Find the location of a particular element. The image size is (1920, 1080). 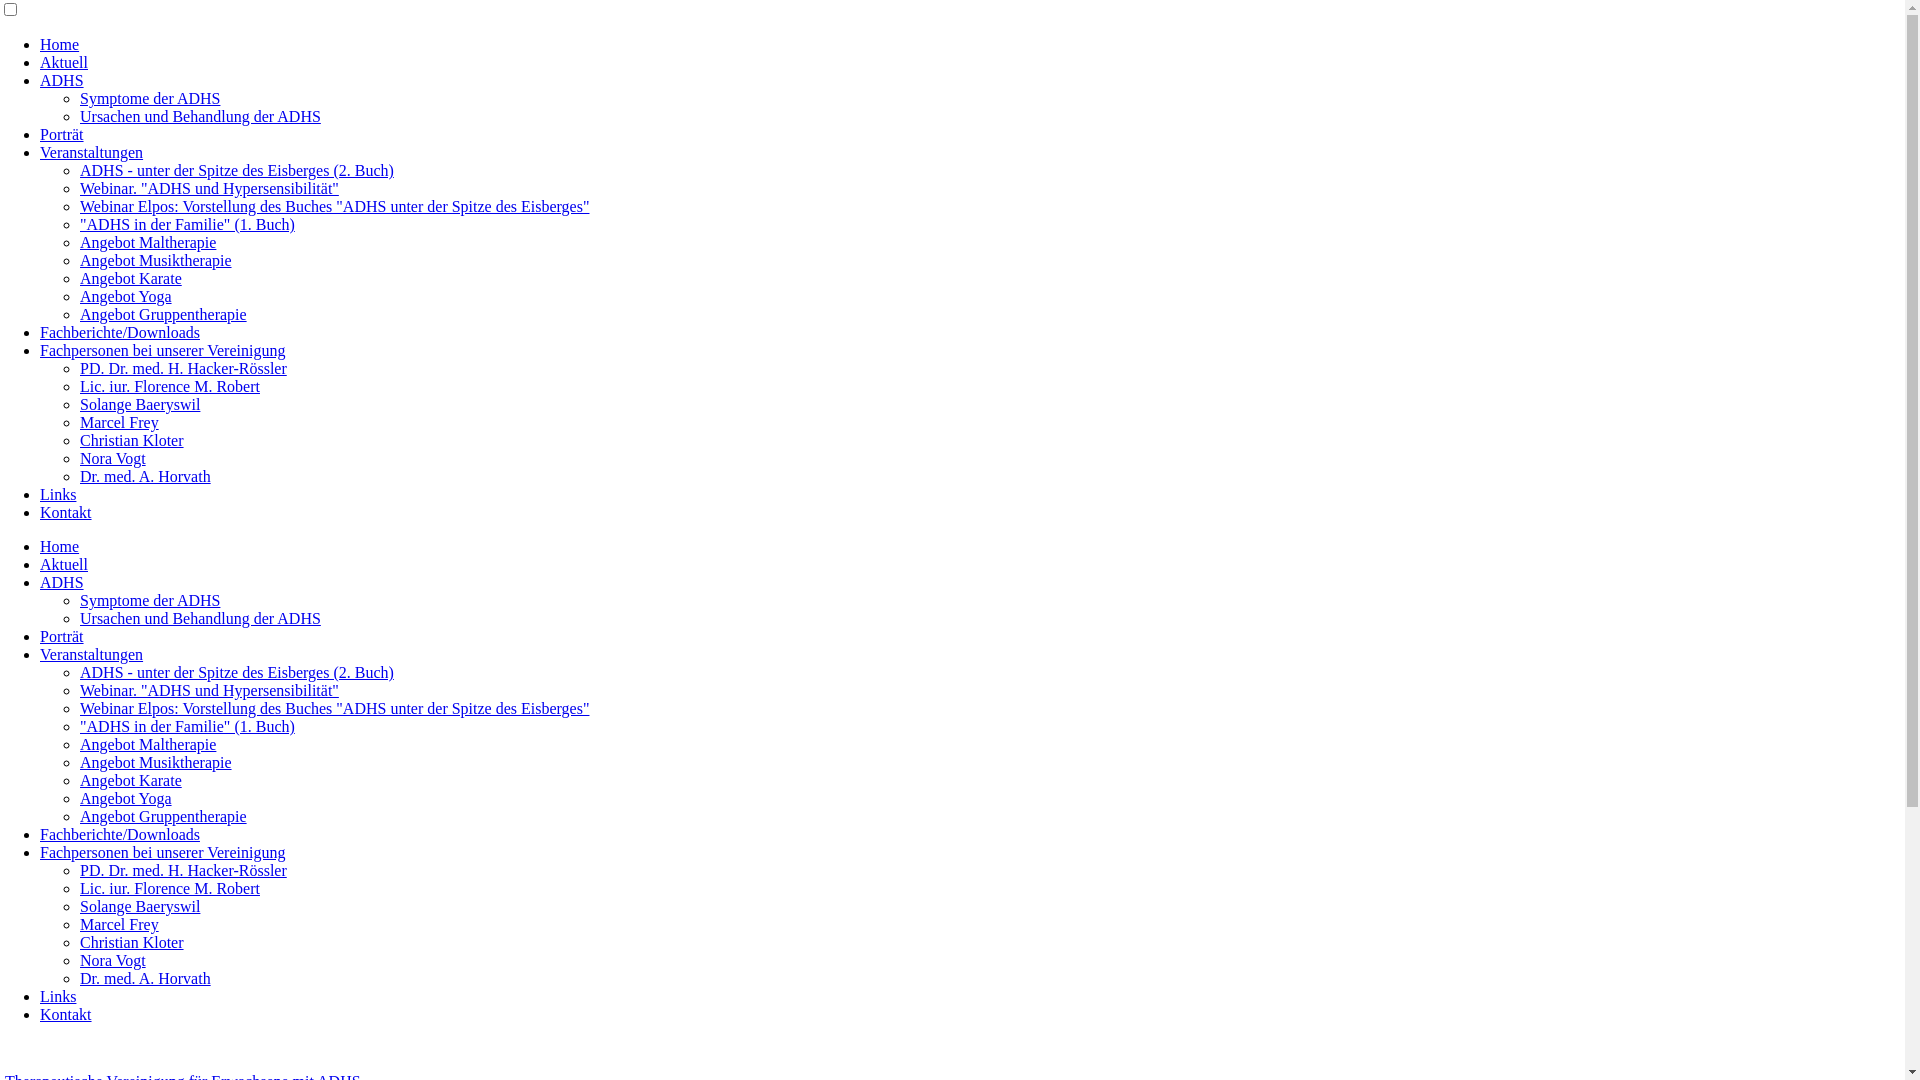

Symptome der ADHS is located at coordinates (150, 98).